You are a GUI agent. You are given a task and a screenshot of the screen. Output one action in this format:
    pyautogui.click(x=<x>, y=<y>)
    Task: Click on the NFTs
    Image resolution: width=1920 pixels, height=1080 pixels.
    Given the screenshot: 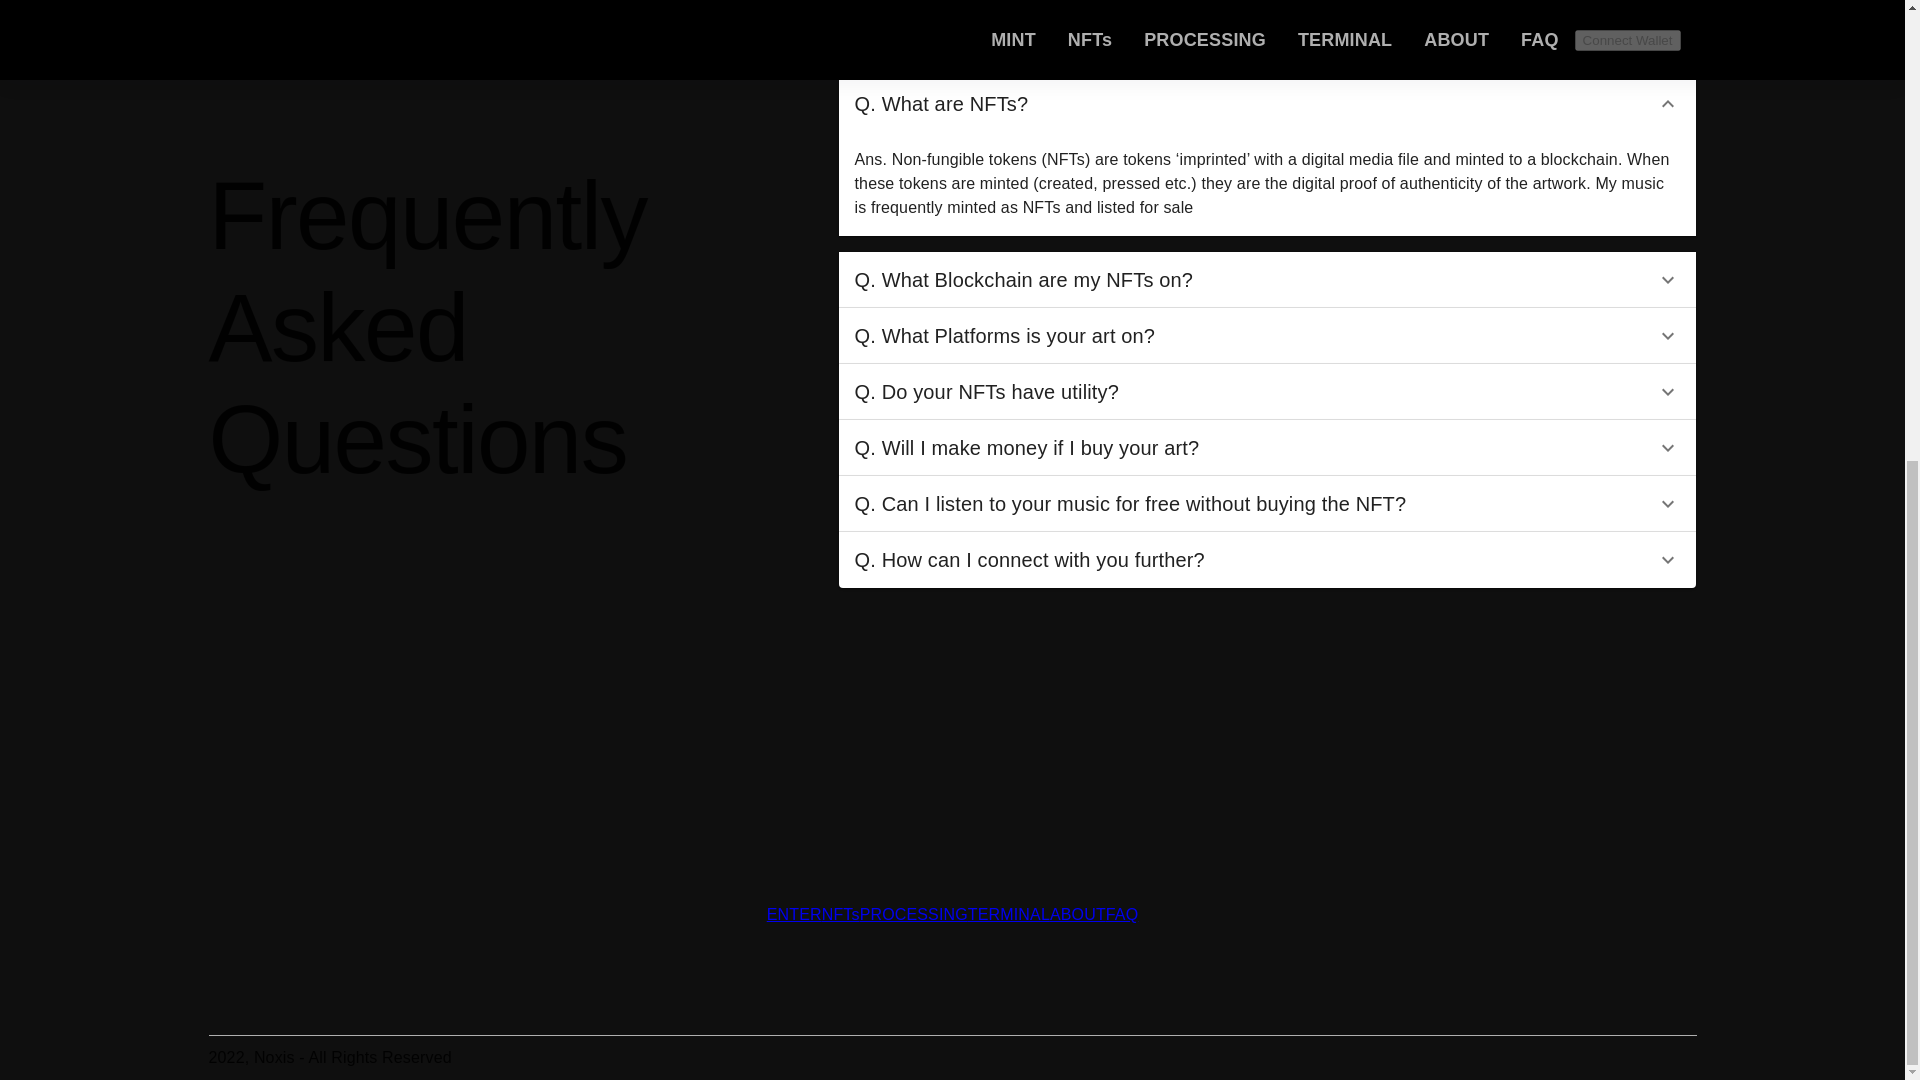 What is the action you would take?
    pyautogui.click(x=840, y=914)
    